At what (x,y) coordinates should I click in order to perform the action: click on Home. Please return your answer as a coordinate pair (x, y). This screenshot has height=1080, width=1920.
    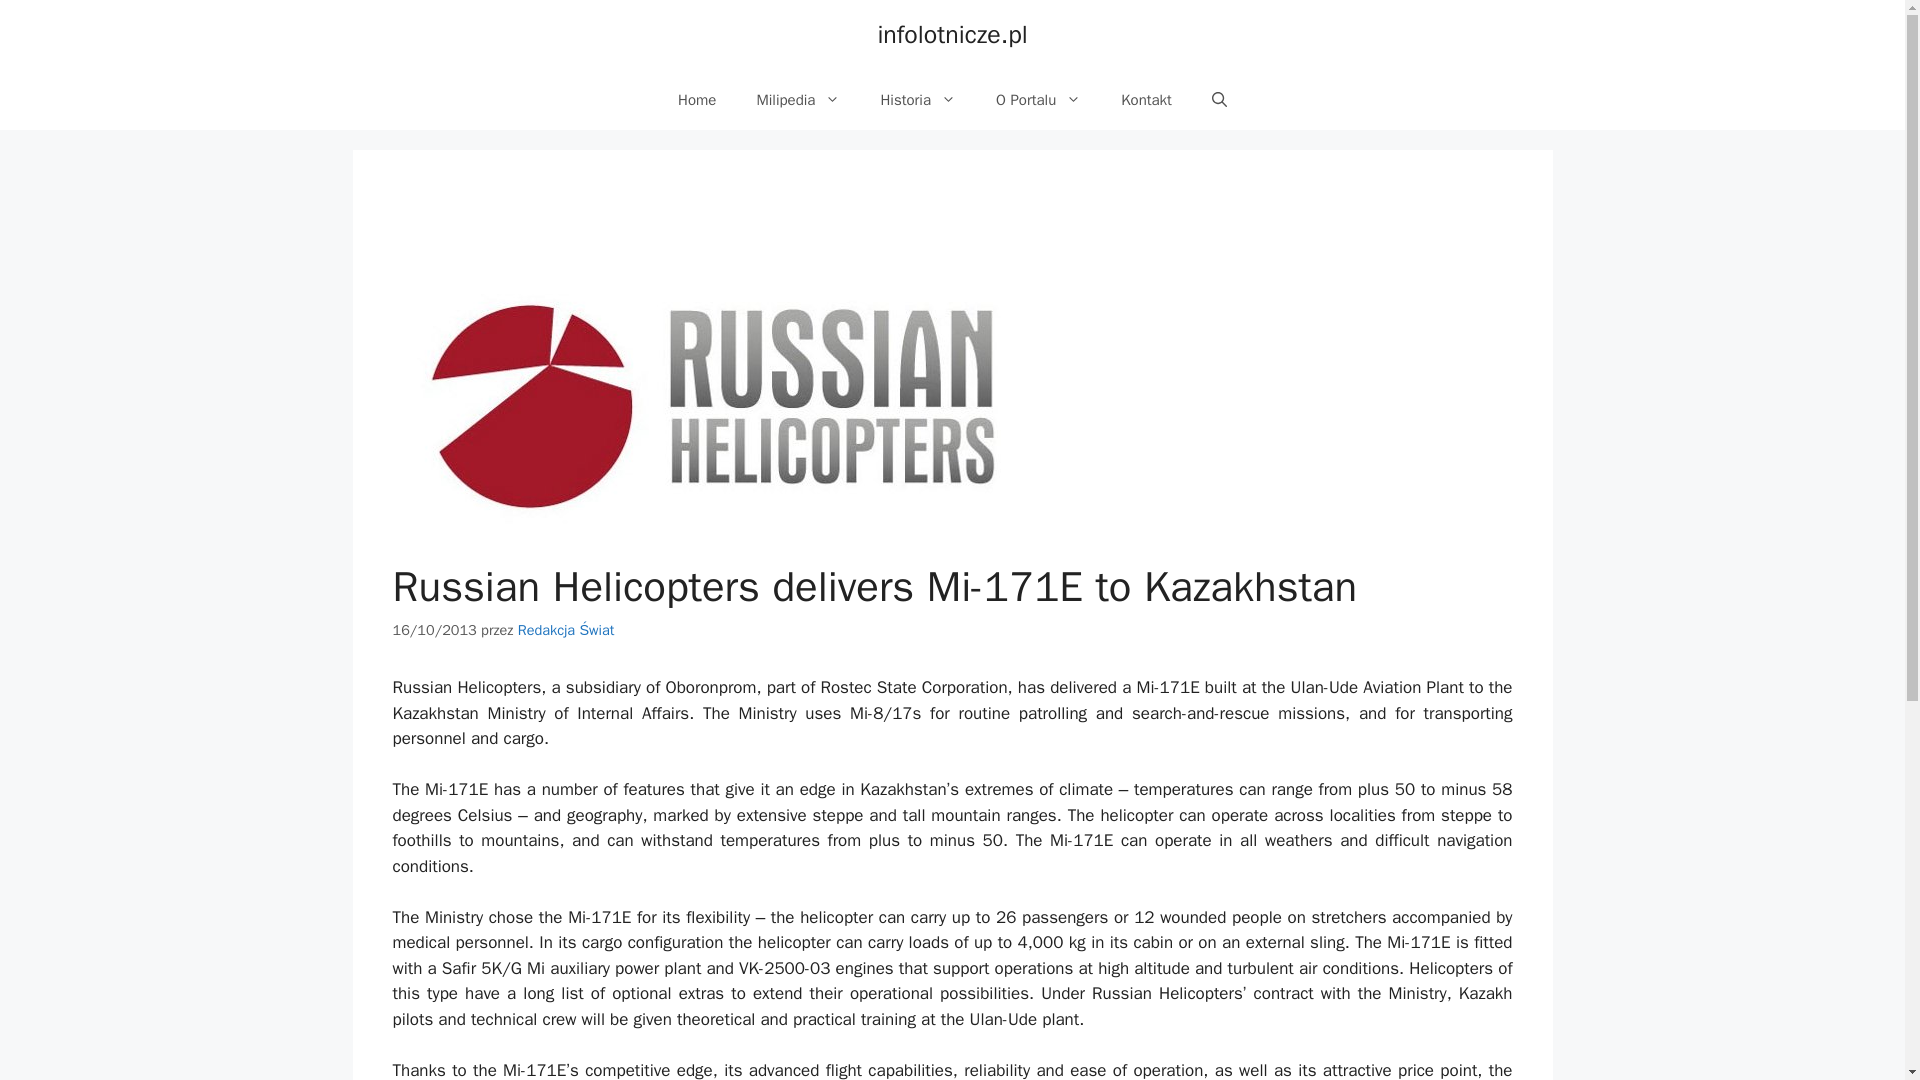
    Looking at the image, I should click on (696, 100).